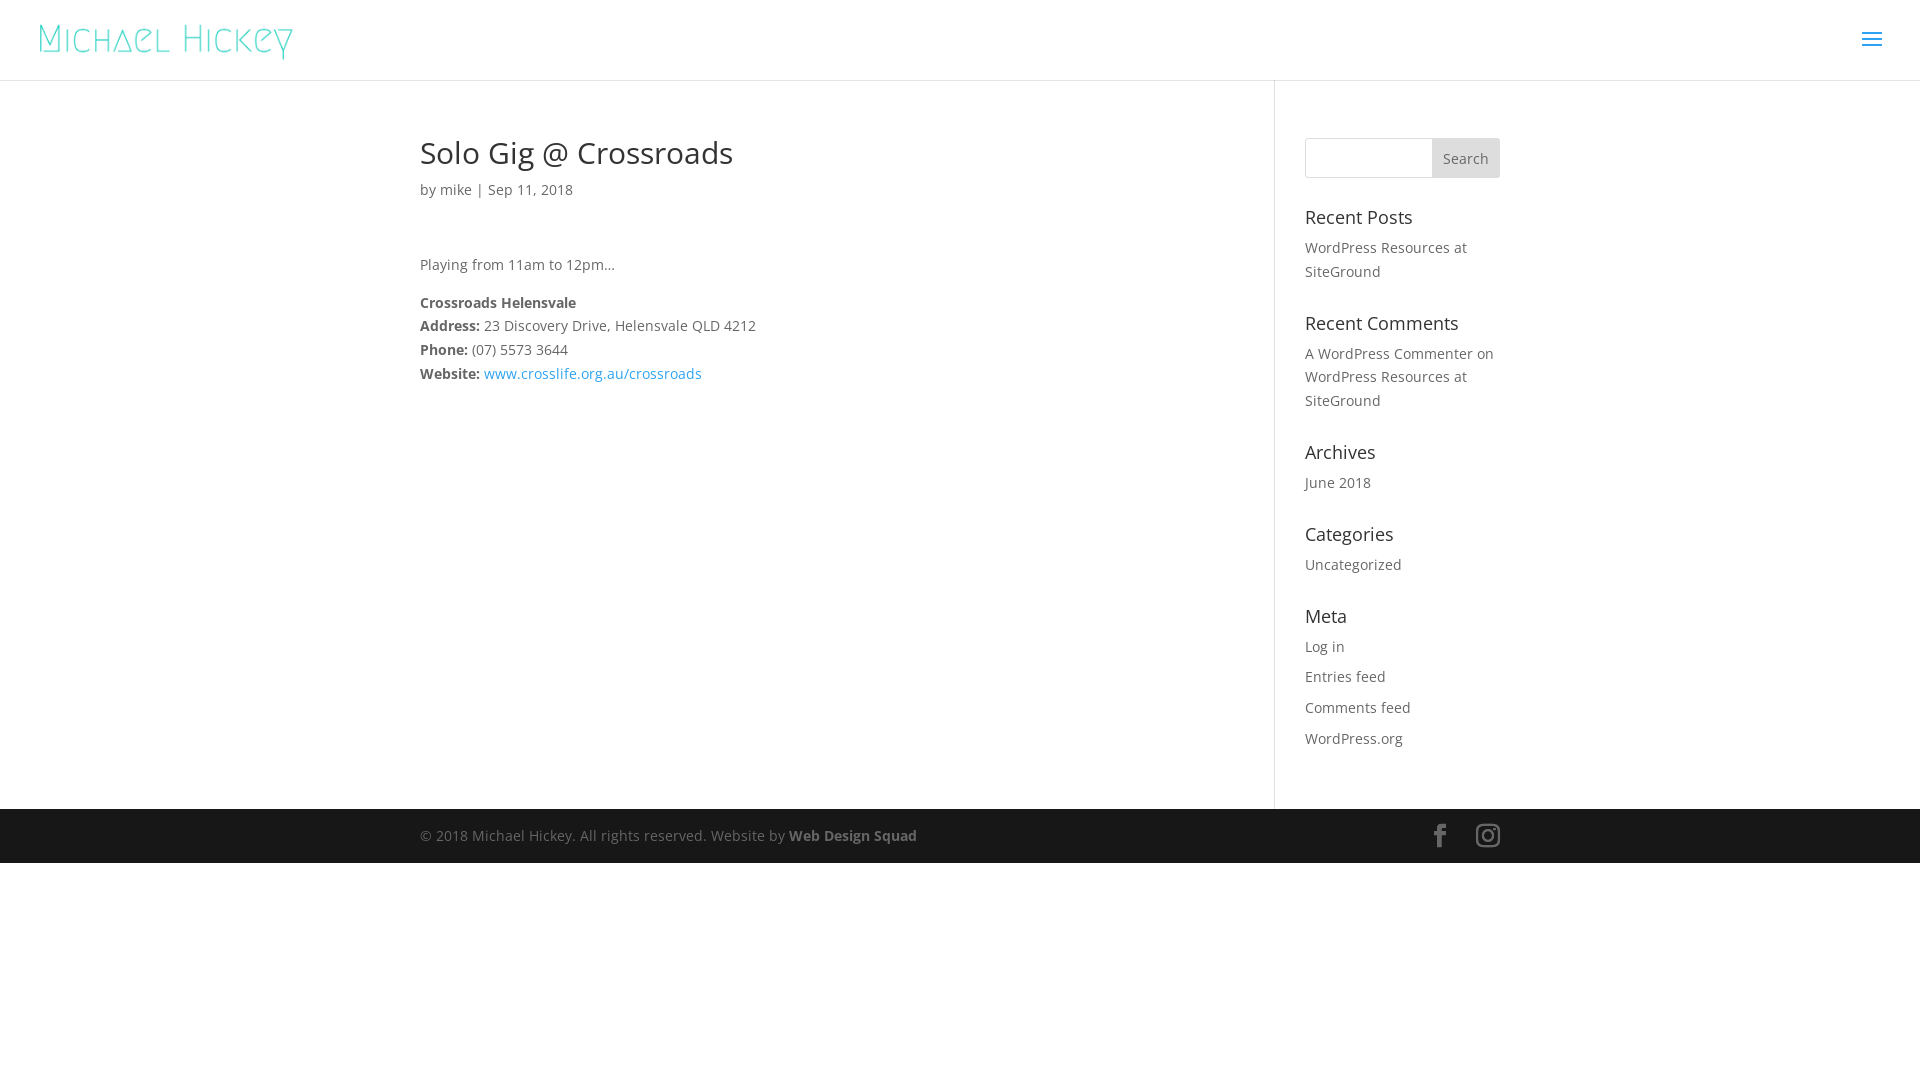 The width and height of the screenshot is (1920, 1080). Describe the element at coordinates (1354, 738) in the screenshot. I see `WordPress.org` at that location.